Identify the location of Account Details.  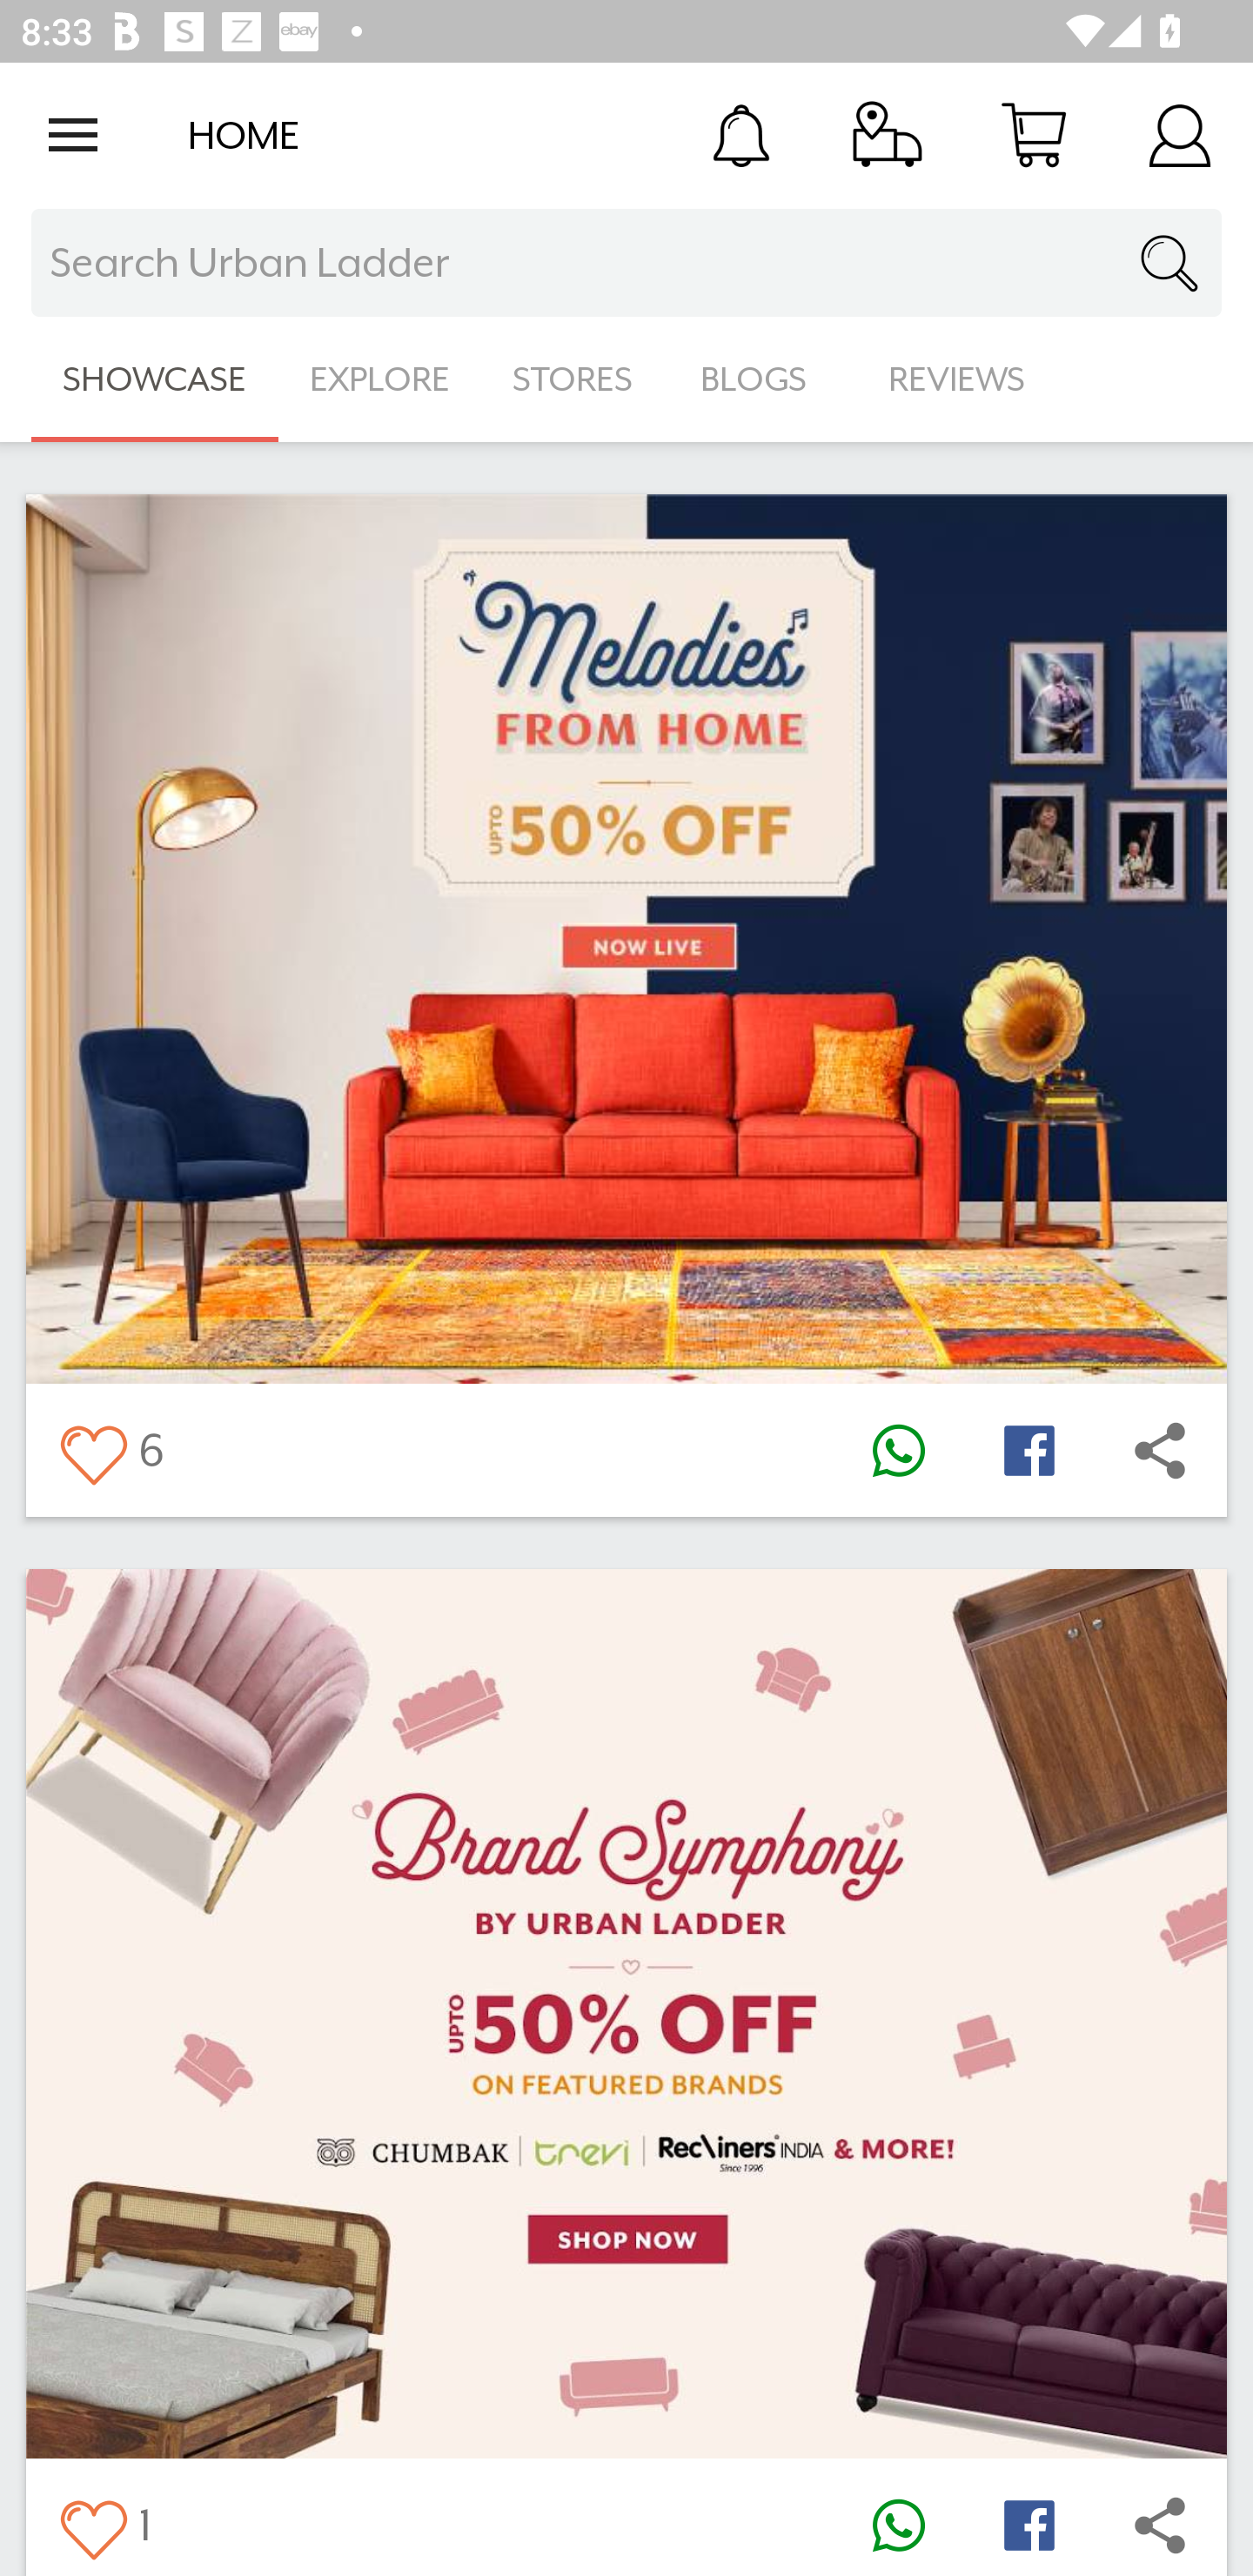
(1180, 134).